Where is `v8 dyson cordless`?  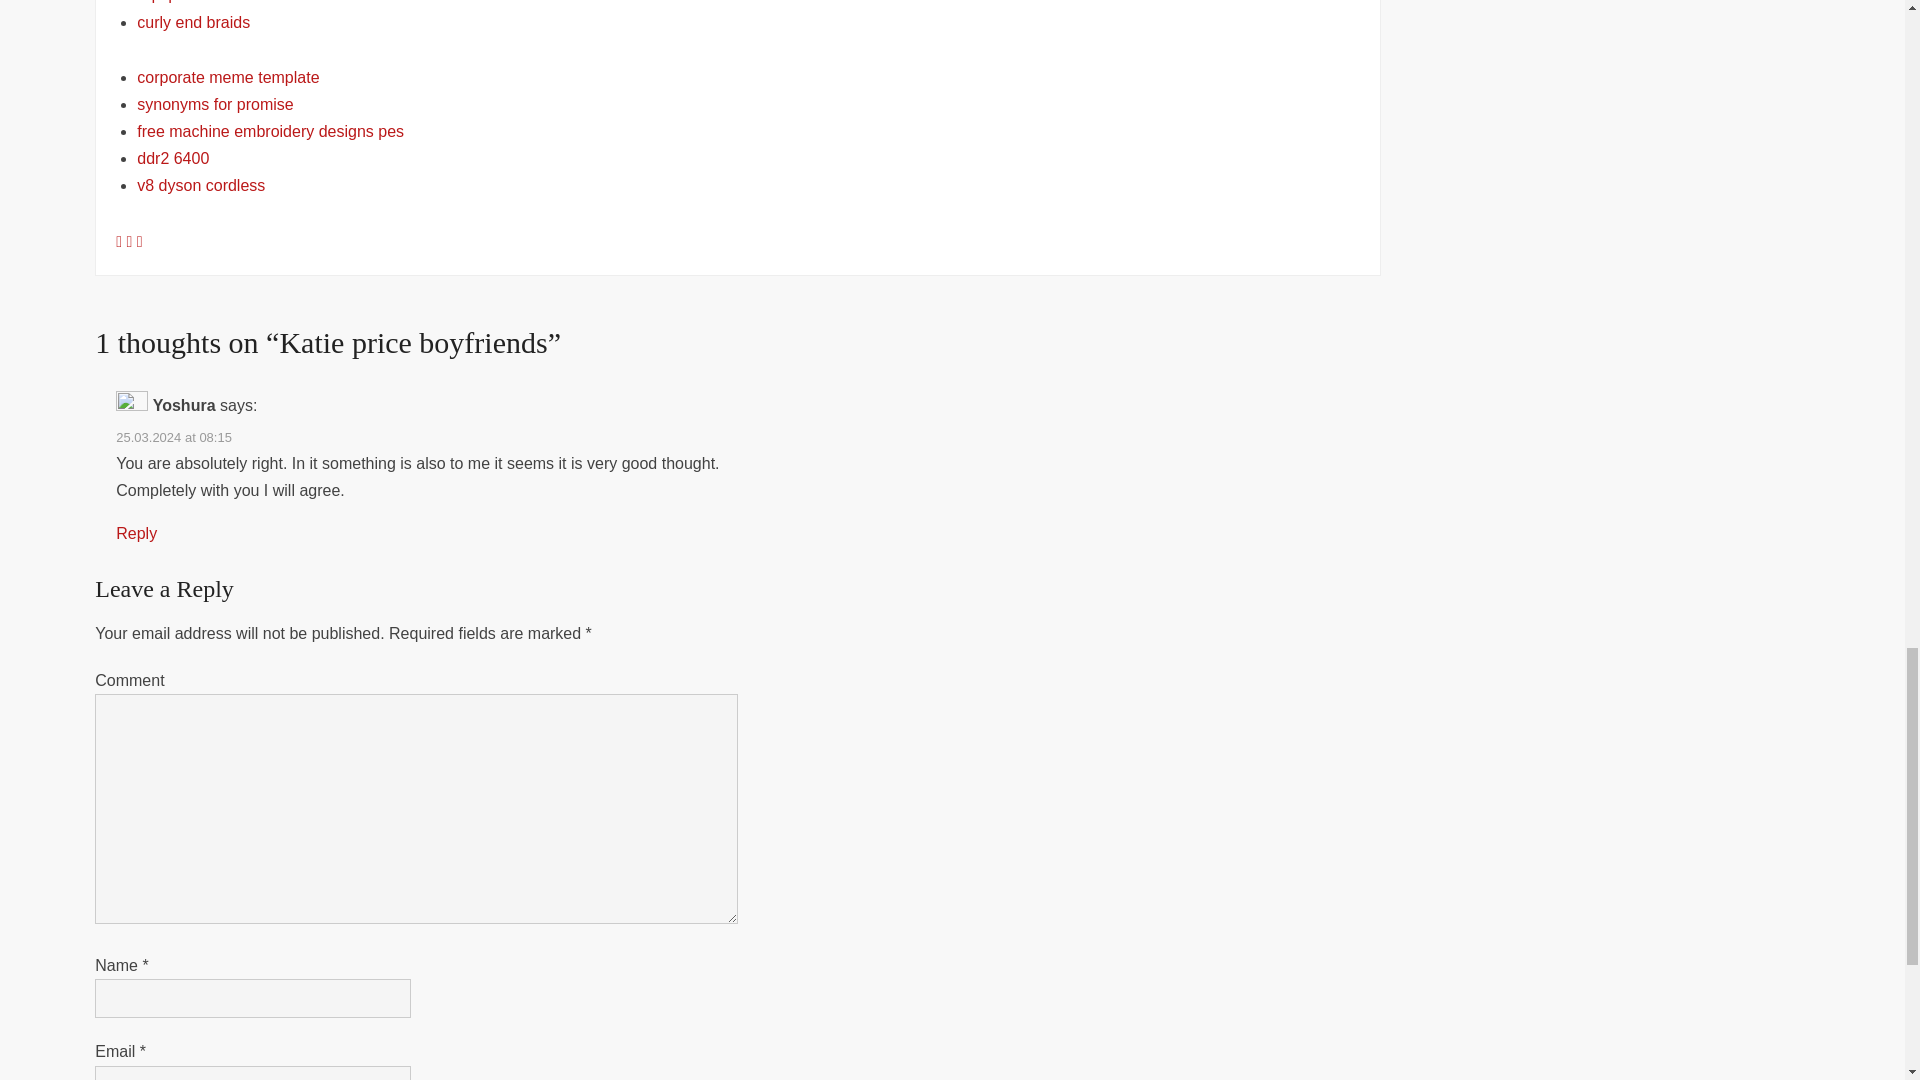
v8 dyson cordless is located at coordinates (200, 186).